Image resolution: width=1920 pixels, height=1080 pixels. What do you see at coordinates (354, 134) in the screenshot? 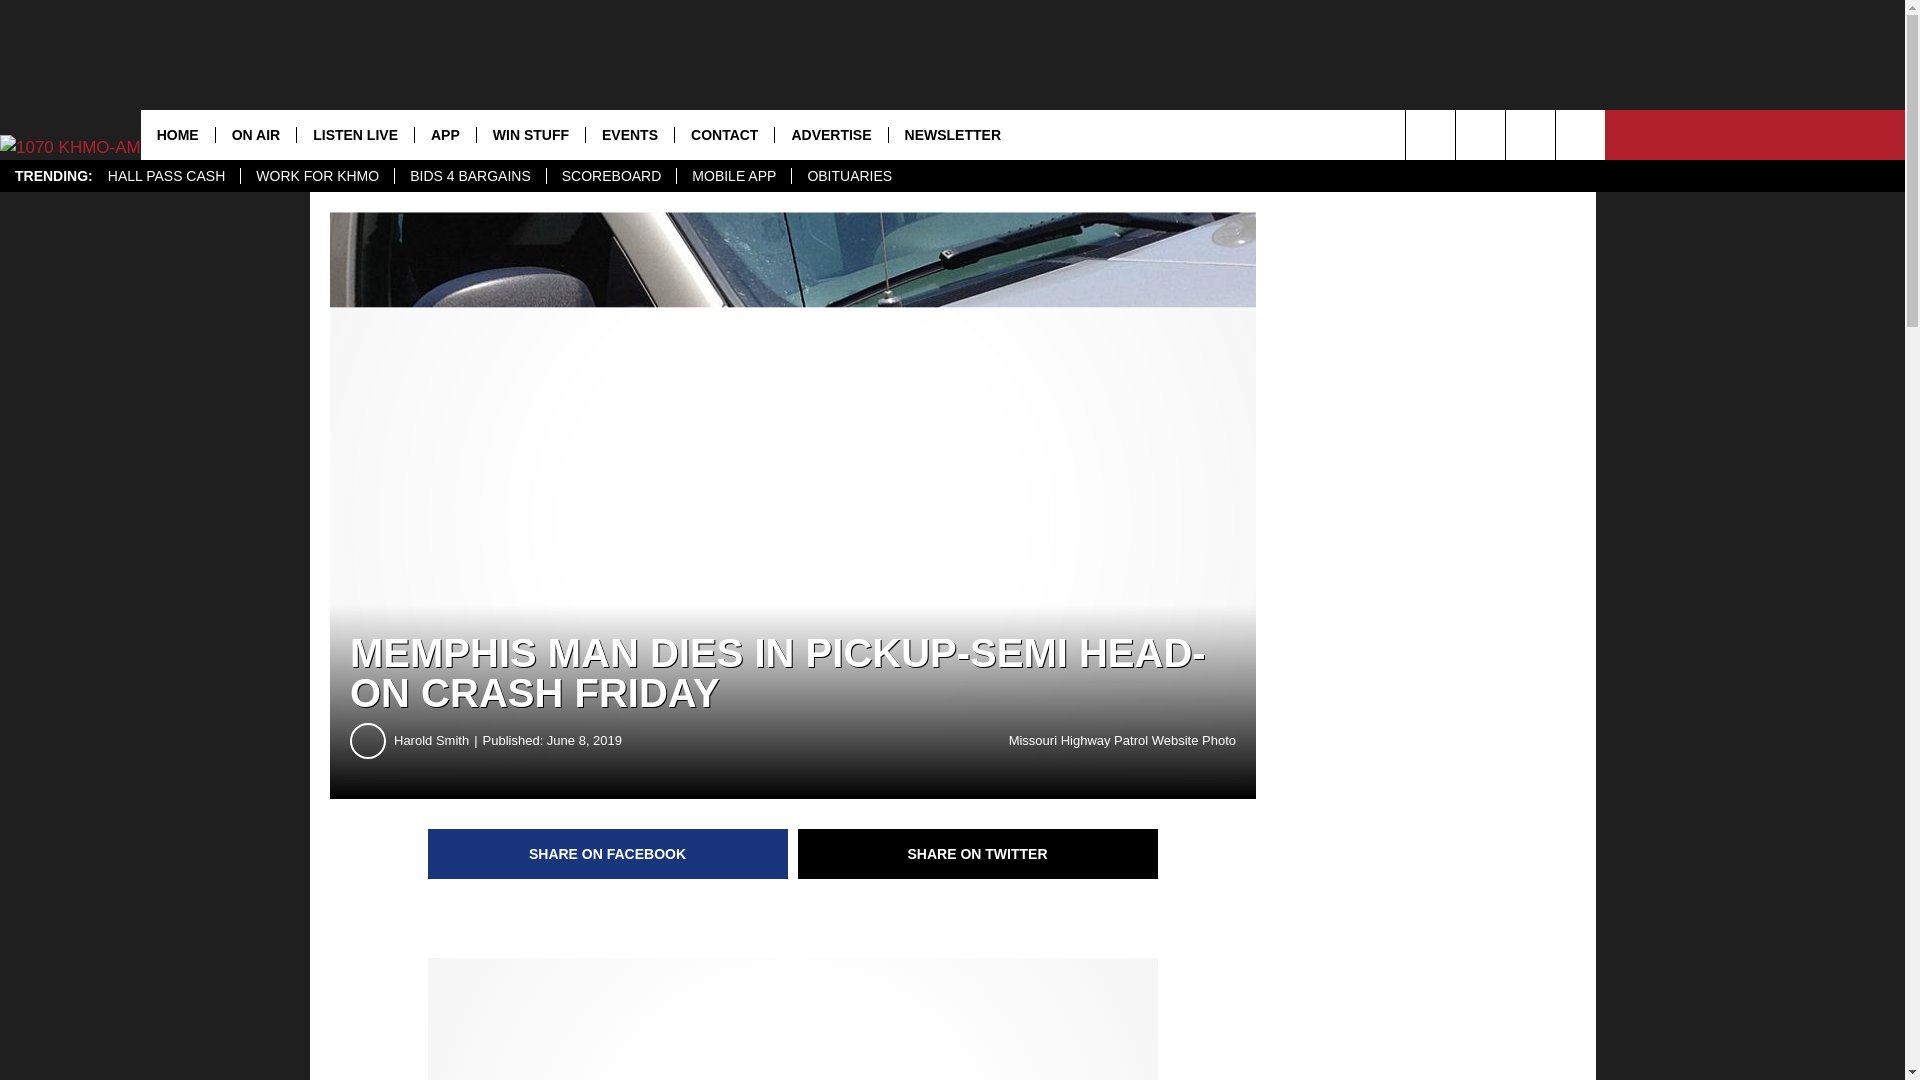
I see `LISTEN LIVE` at bounding box center [354, 134].